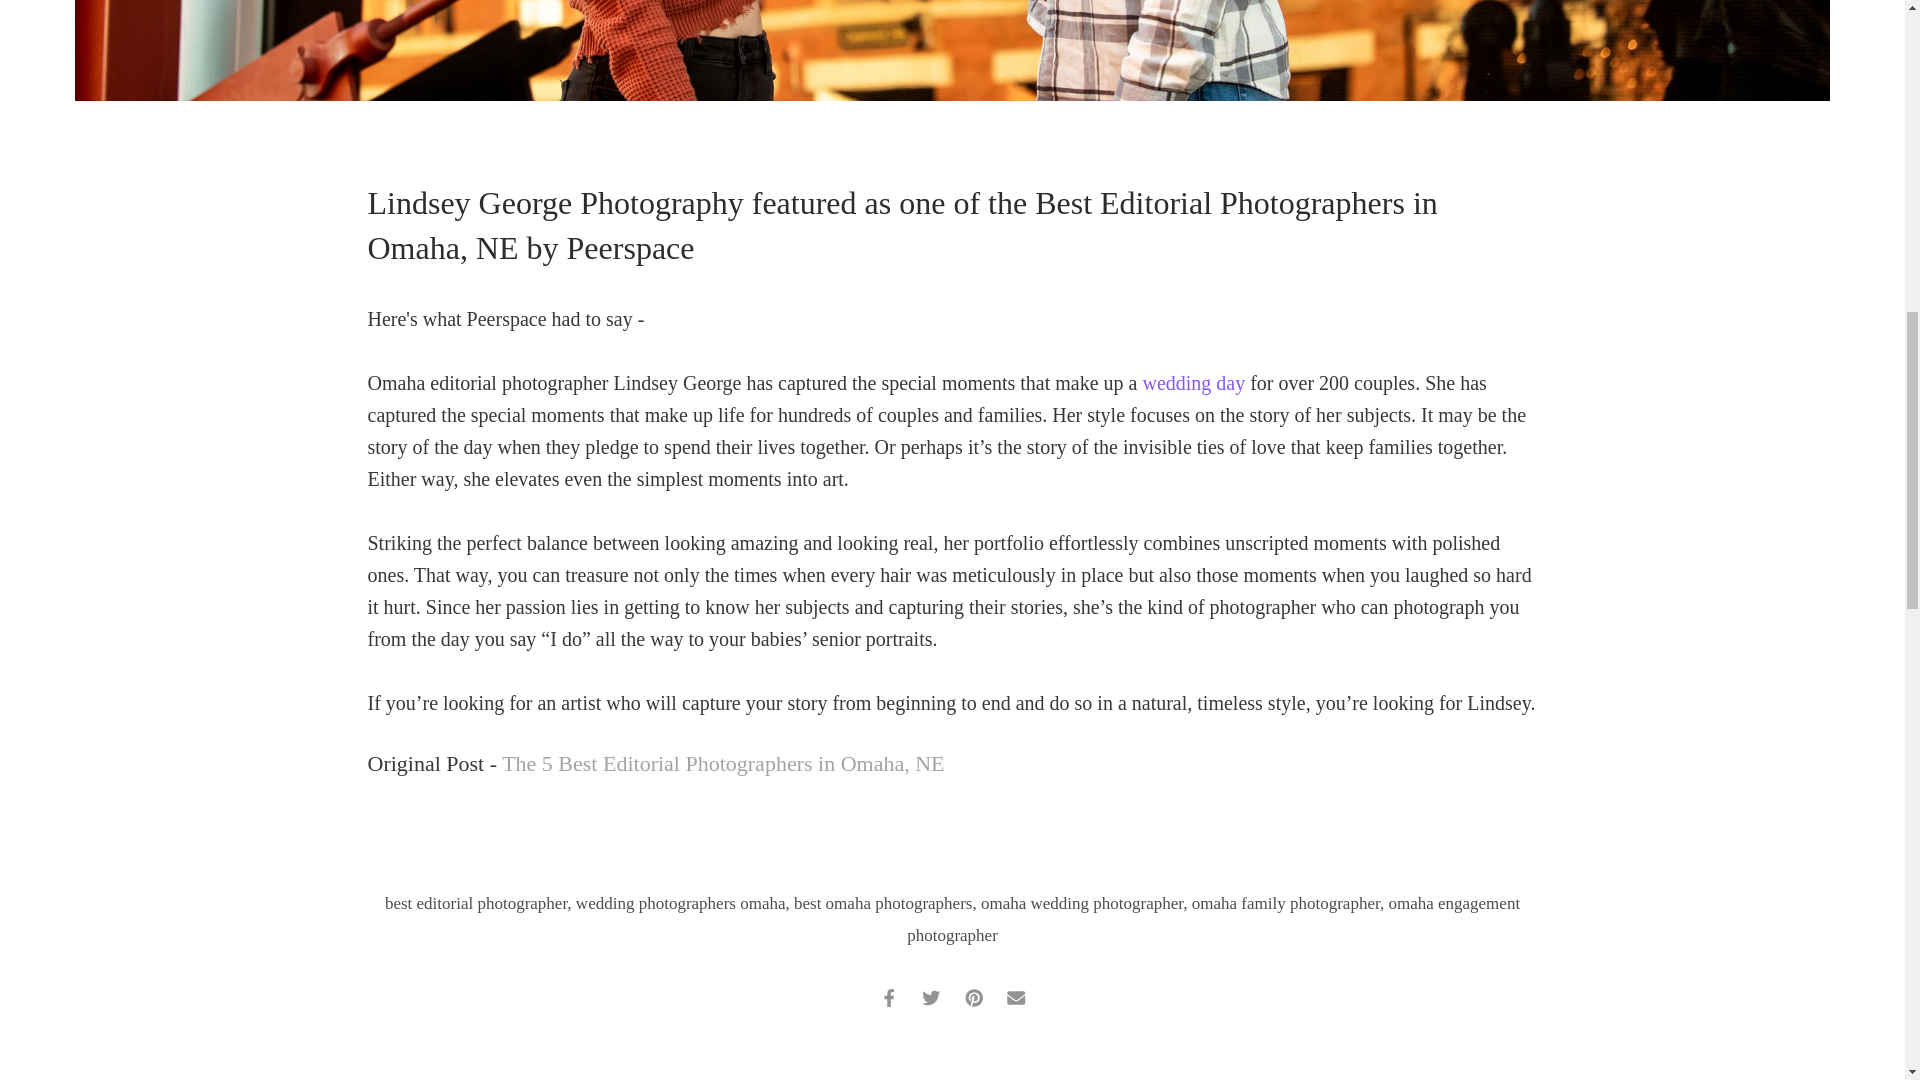 The image size is (1920, 1080). I want to click on omaha engagement photographer, so click(1213, 920).